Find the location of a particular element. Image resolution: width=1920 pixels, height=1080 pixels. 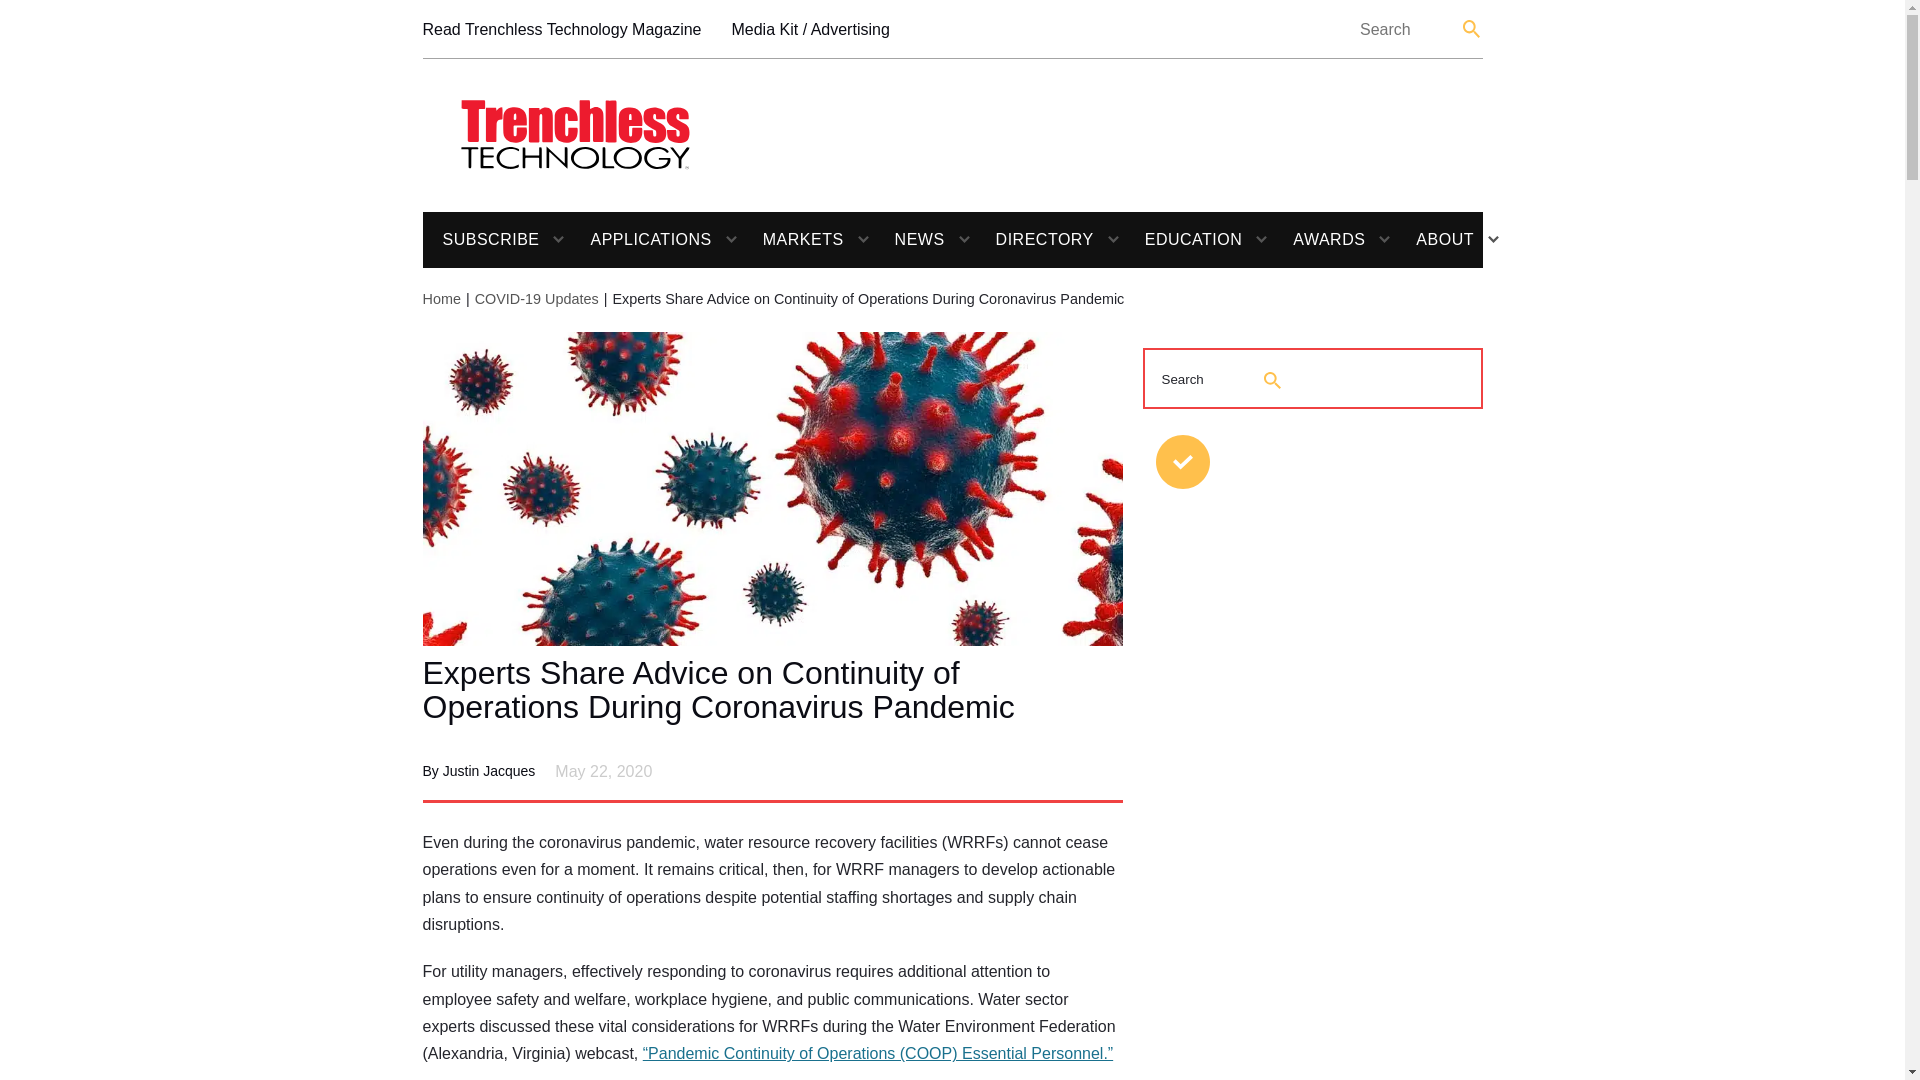

SUBSCRIBE is located at coordinates (480, 239).